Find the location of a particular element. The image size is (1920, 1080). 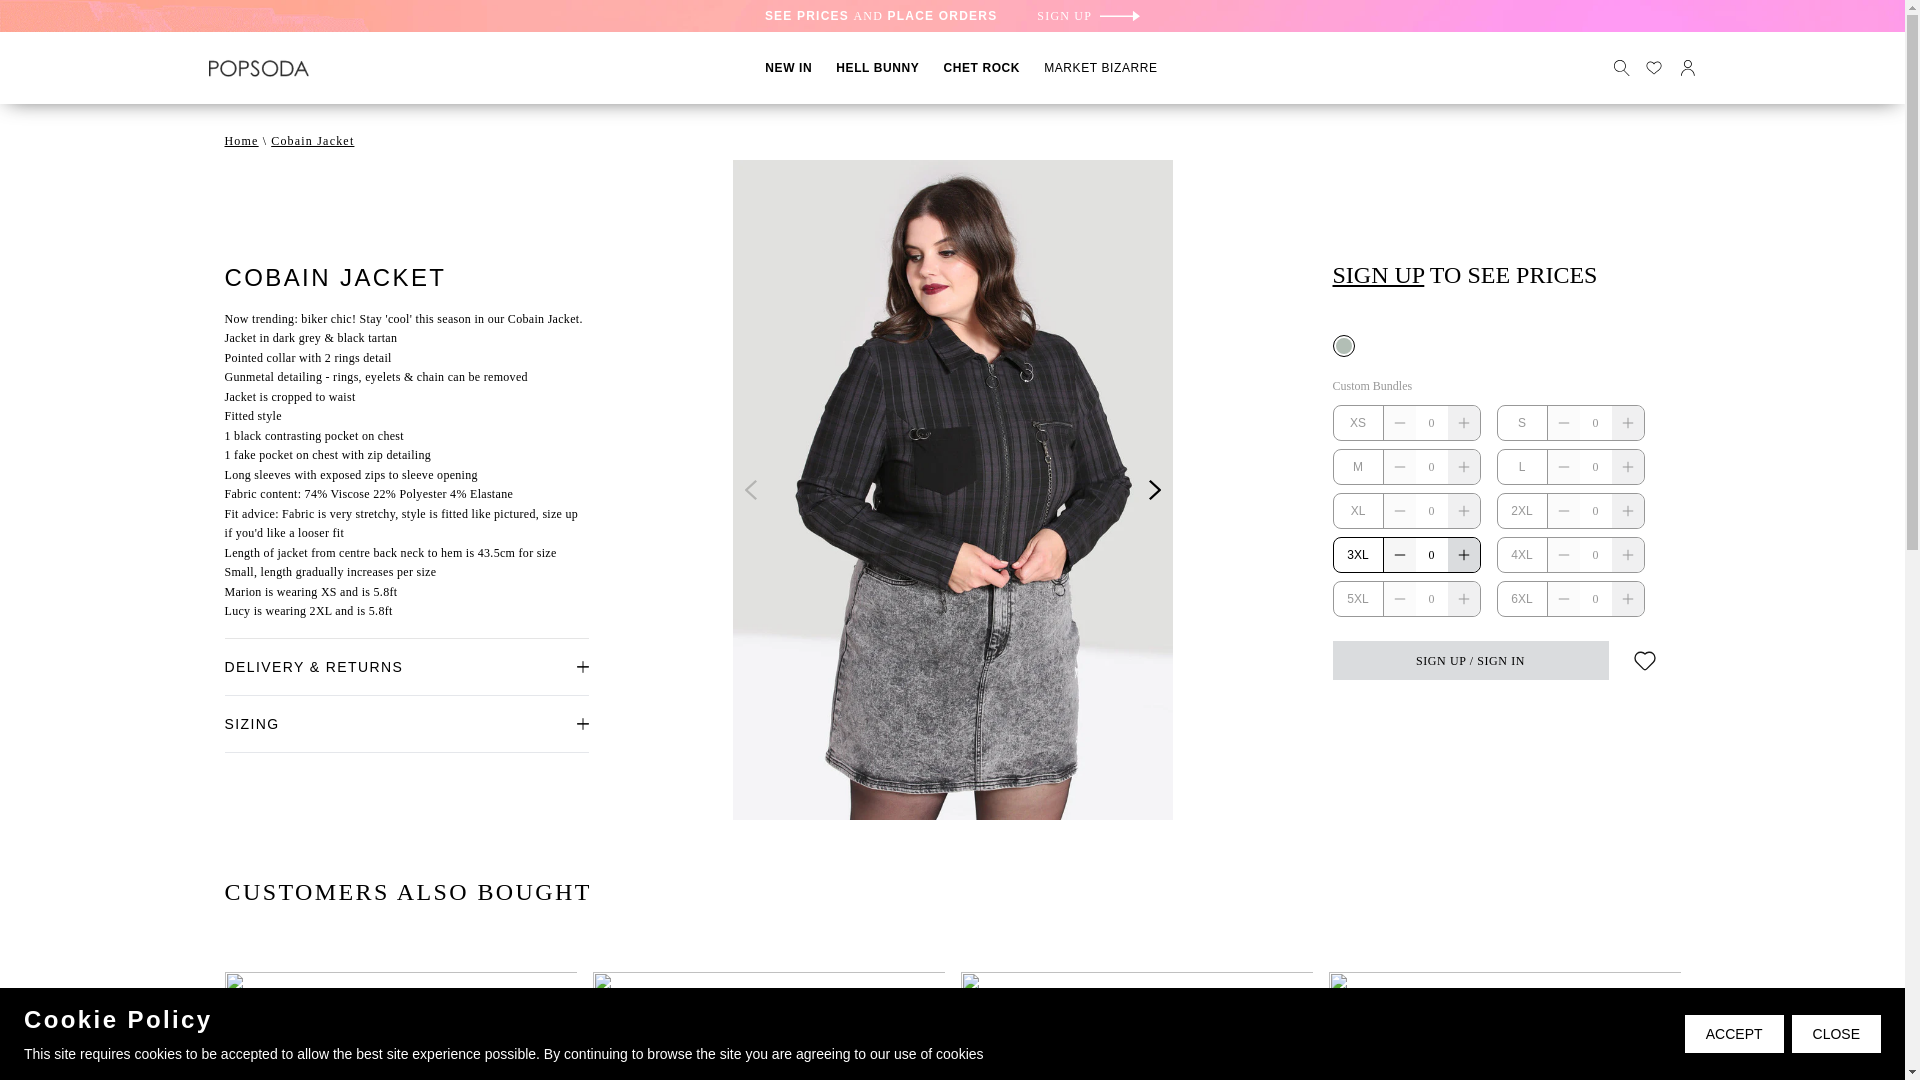

MARKET BIZARRE is located at coordinates (1100, 67).